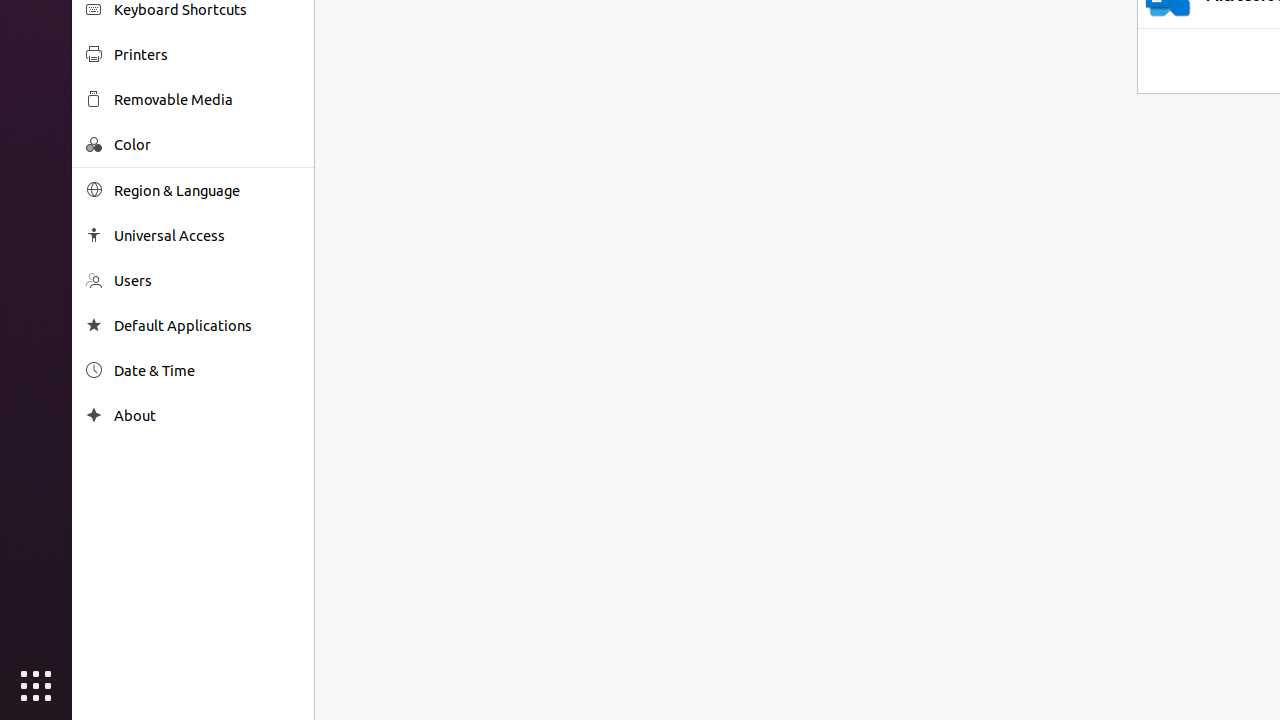 The height and width of the screenshot is (720, 1280). I want to click on About, so click(207, 416).